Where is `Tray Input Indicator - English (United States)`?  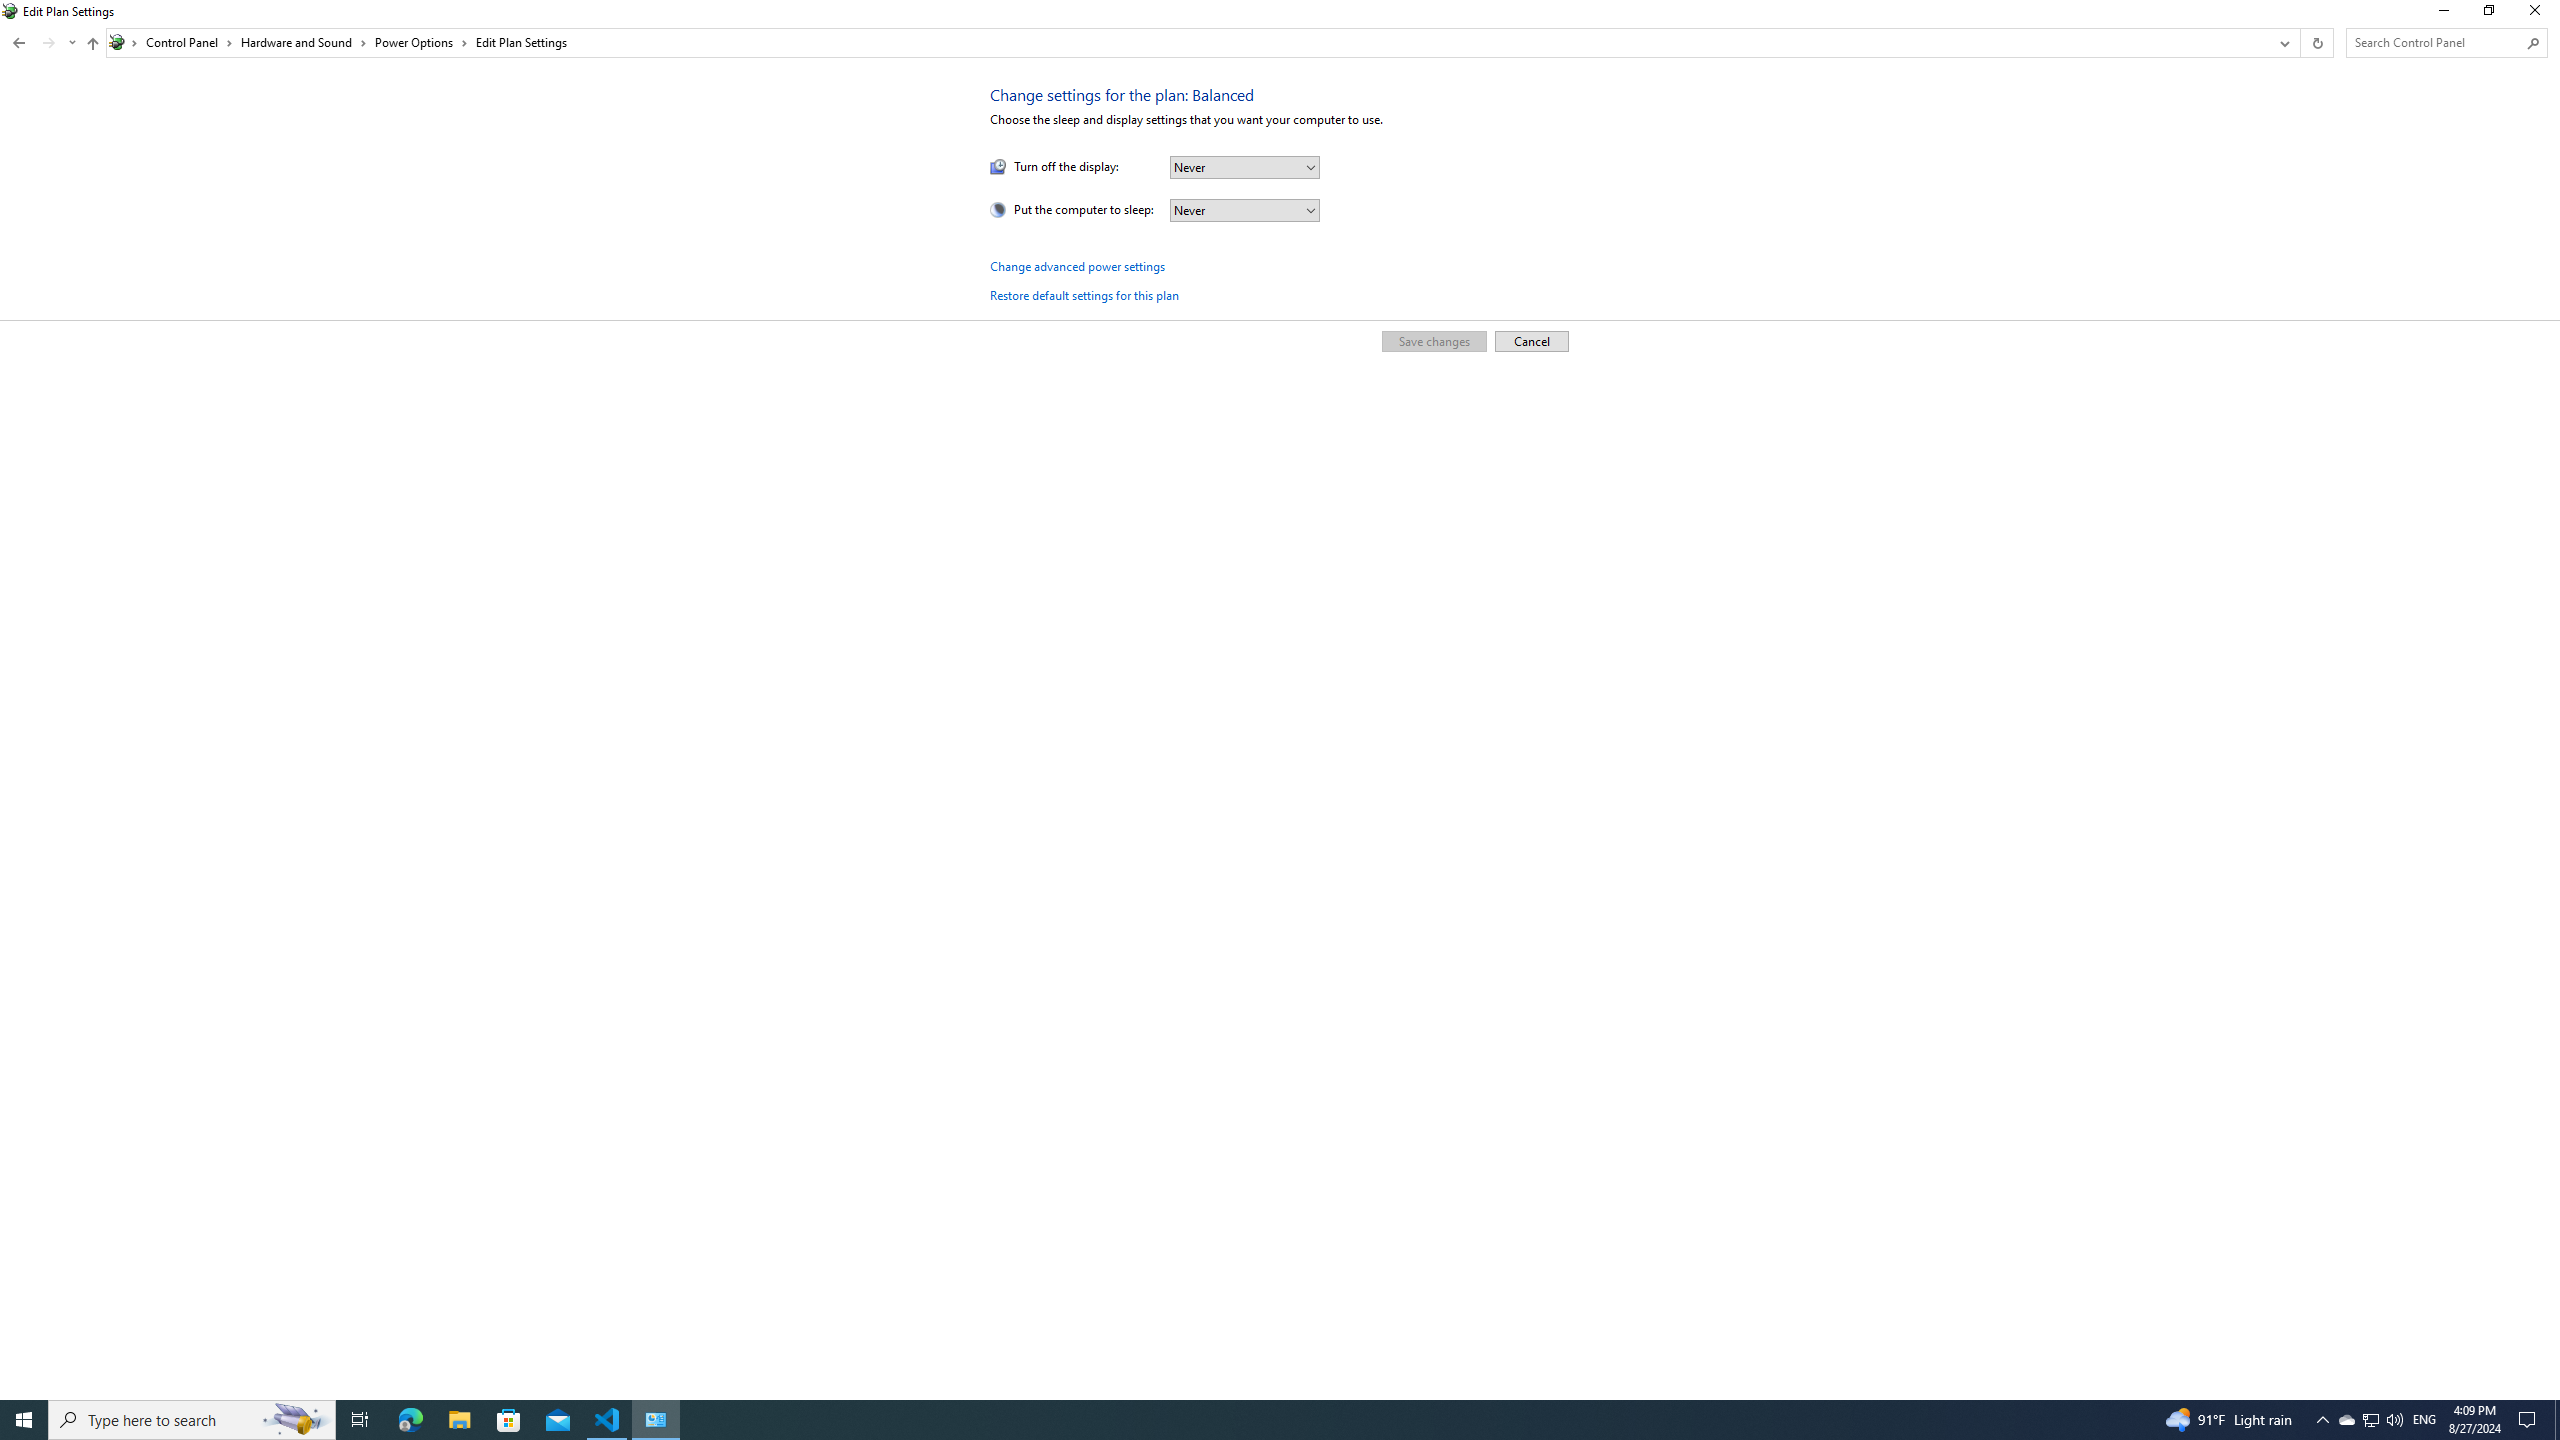 Tray Input Indicator - English (United States) is located at coordinates (2424, 1420).